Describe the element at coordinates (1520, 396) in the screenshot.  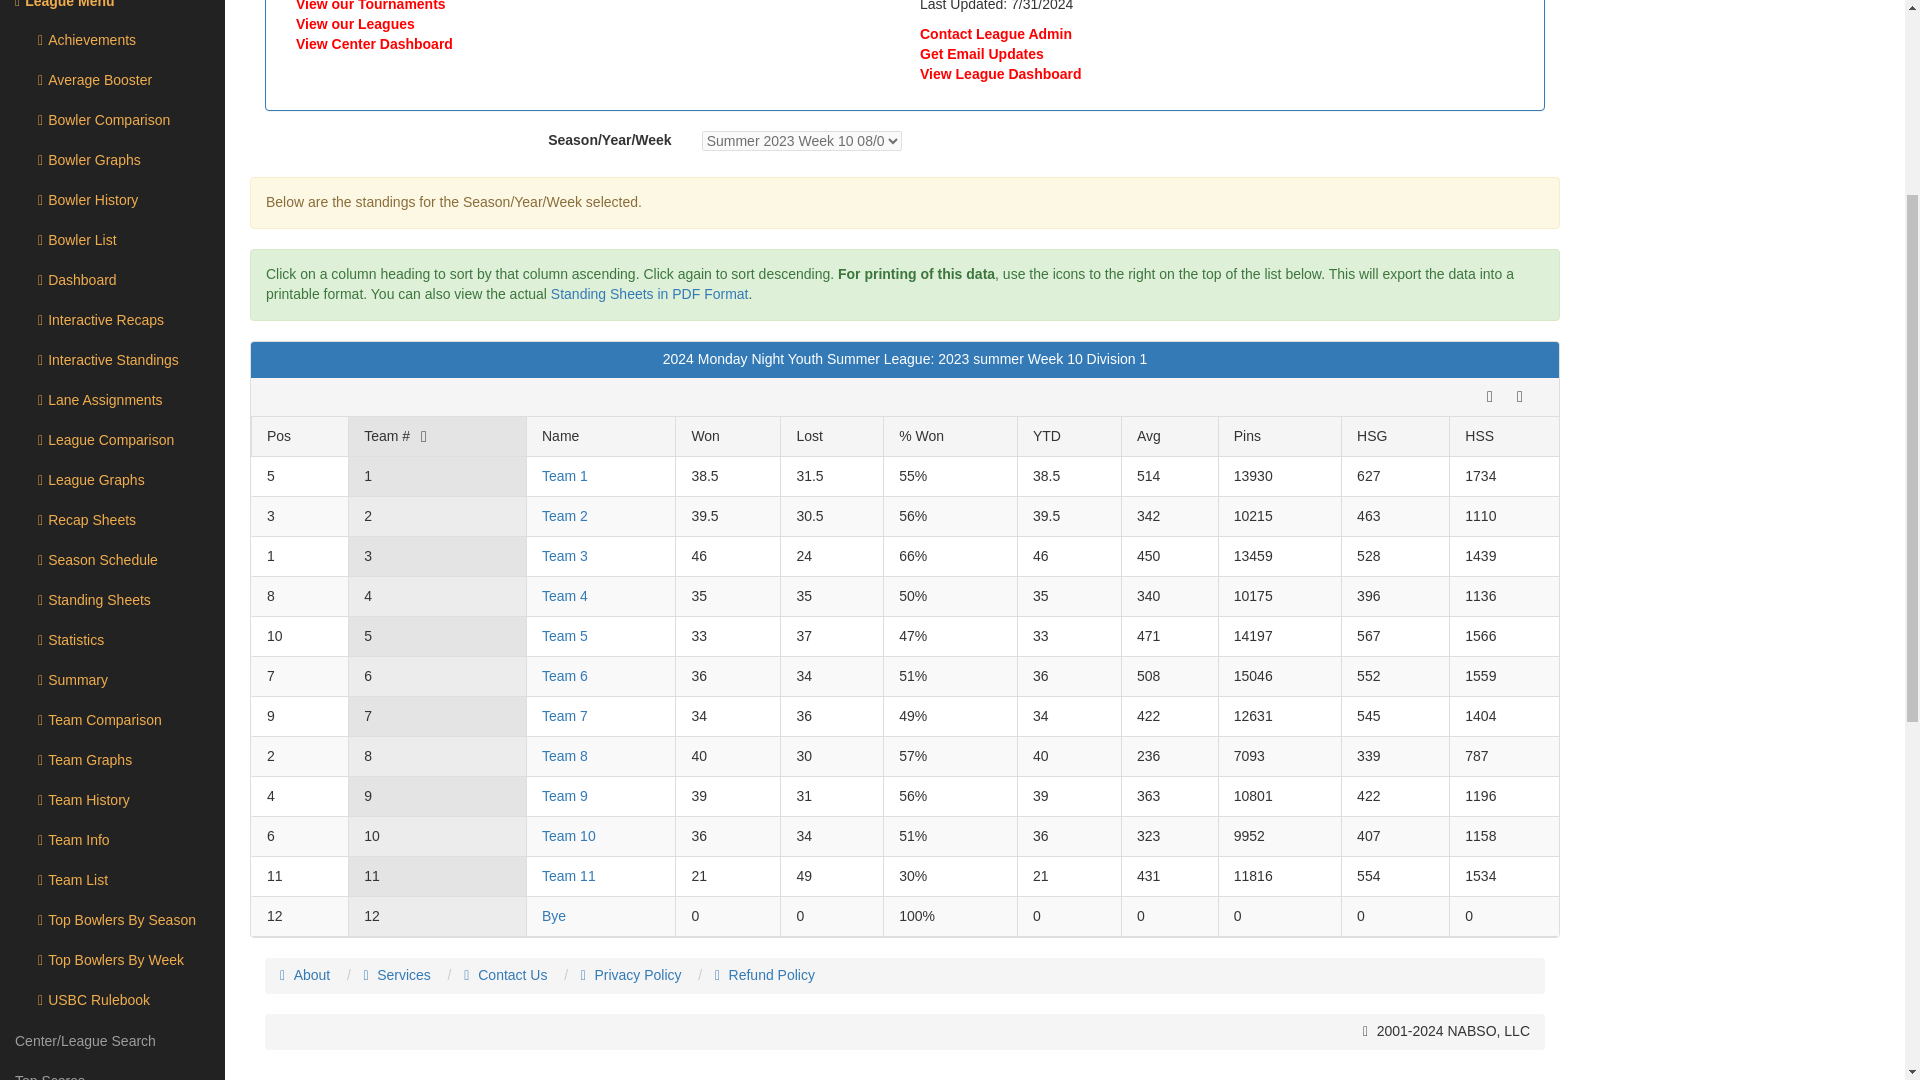
I see `Export to CSV` at that location.